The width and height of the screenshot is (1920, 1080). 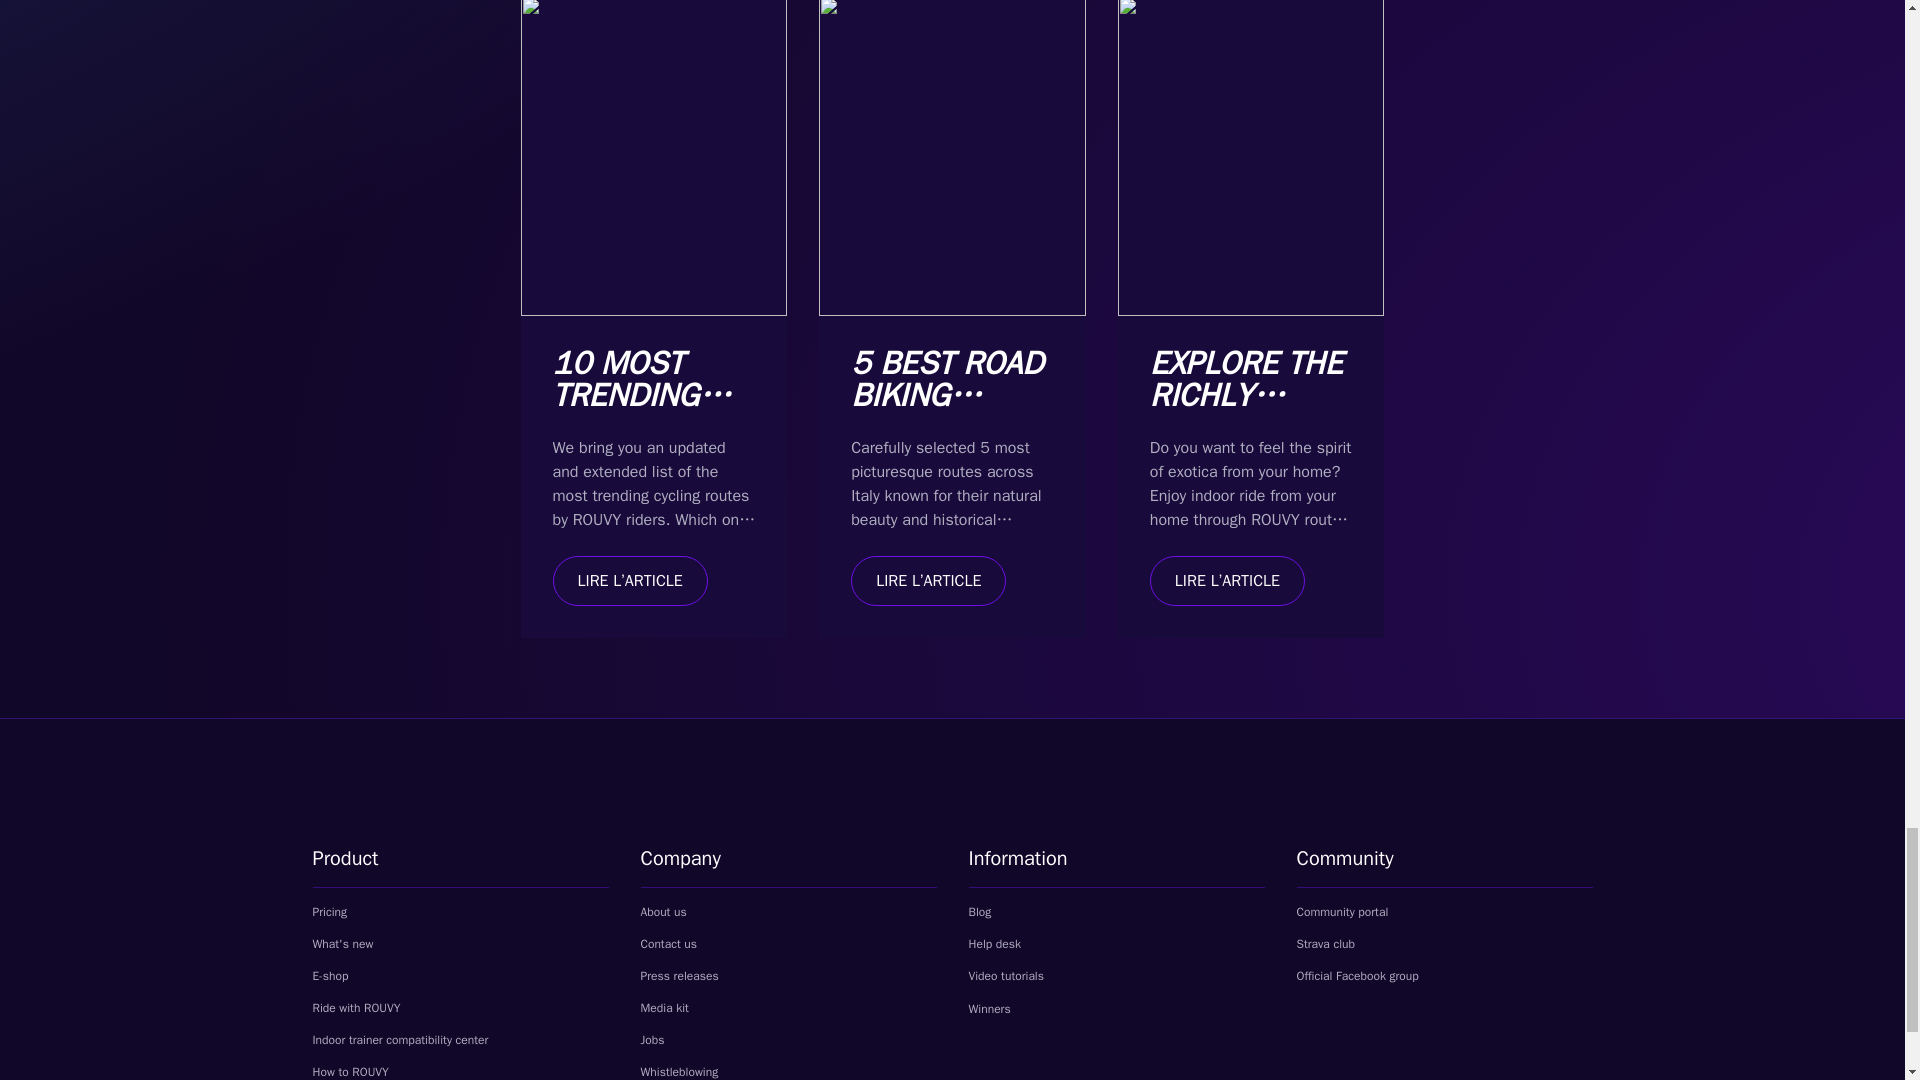 What do you see at coordinates (674, 1008) in the screenshot?
I see `Media kit` at bounding box center [674, 1008].